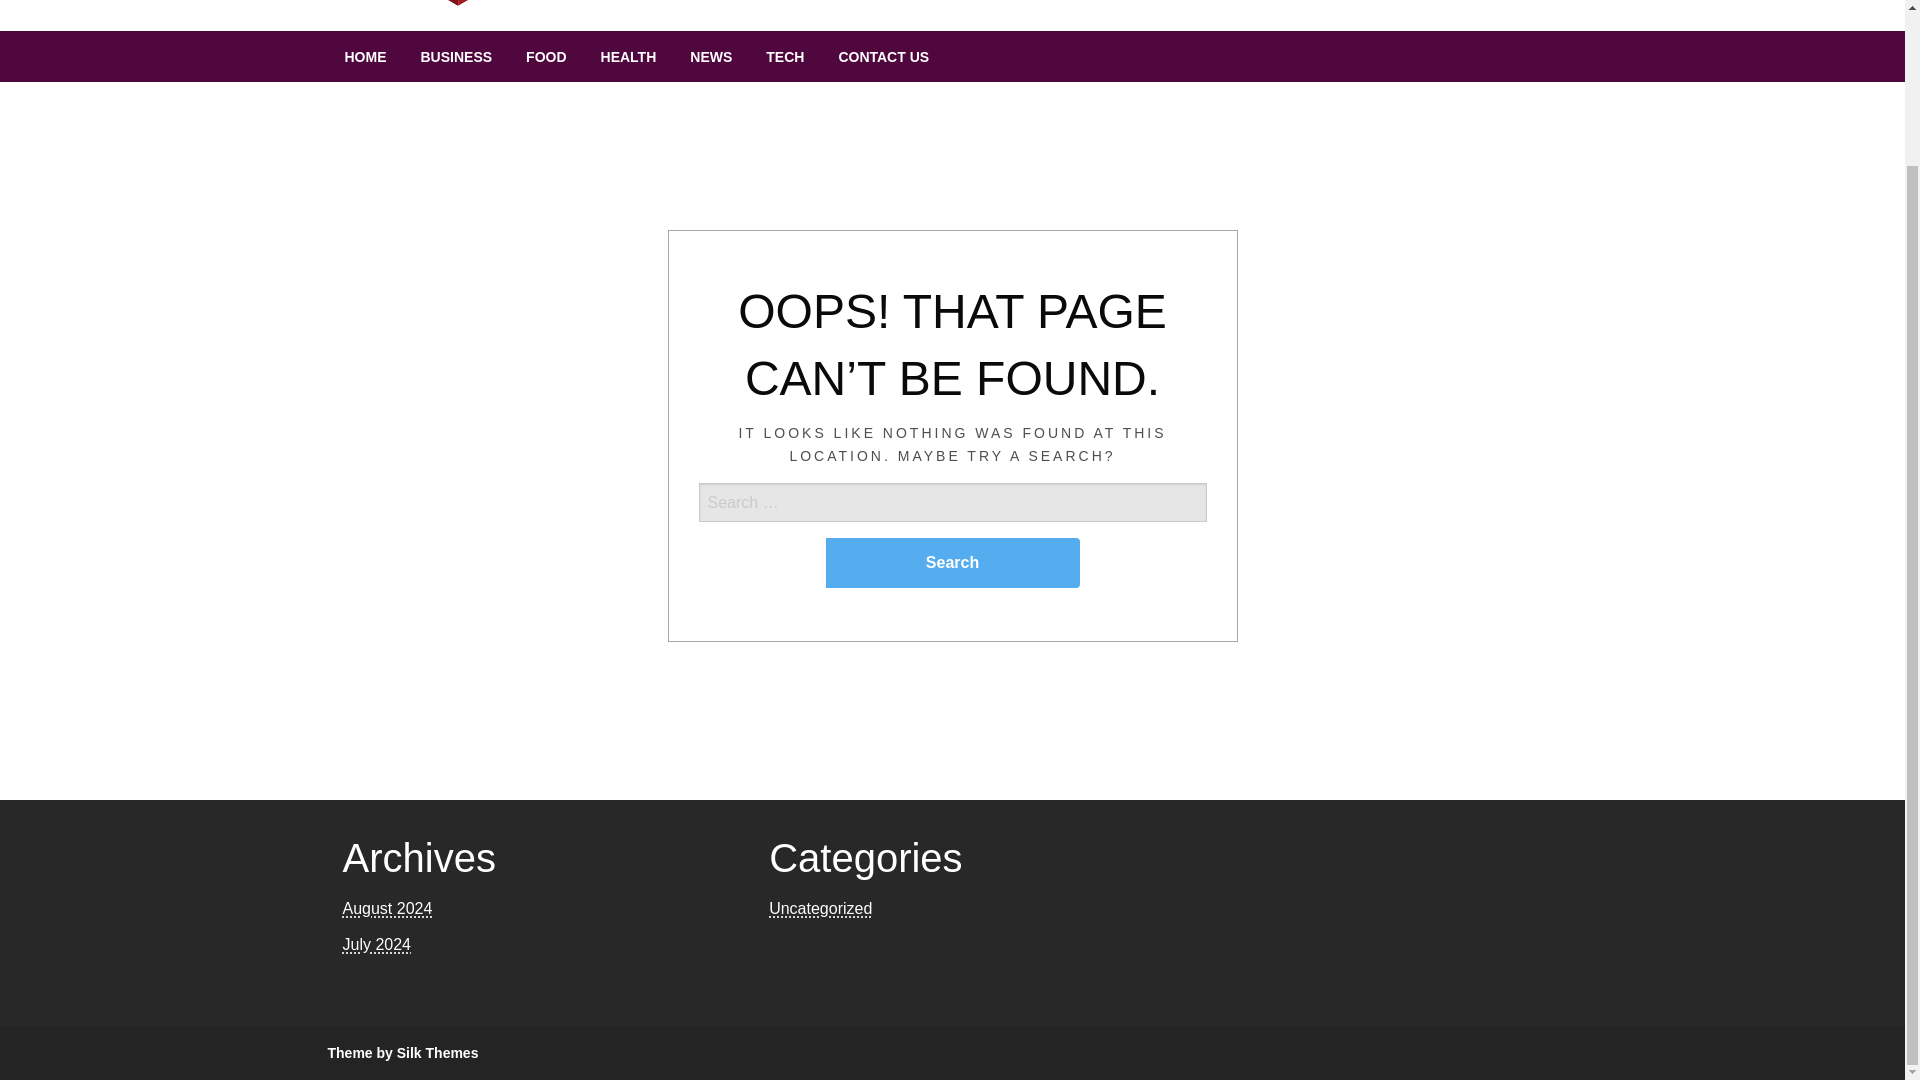  What do you see at coordinates (546, 57) in the screenshot?
I see `FOOD` at bounding box center [546, 57].